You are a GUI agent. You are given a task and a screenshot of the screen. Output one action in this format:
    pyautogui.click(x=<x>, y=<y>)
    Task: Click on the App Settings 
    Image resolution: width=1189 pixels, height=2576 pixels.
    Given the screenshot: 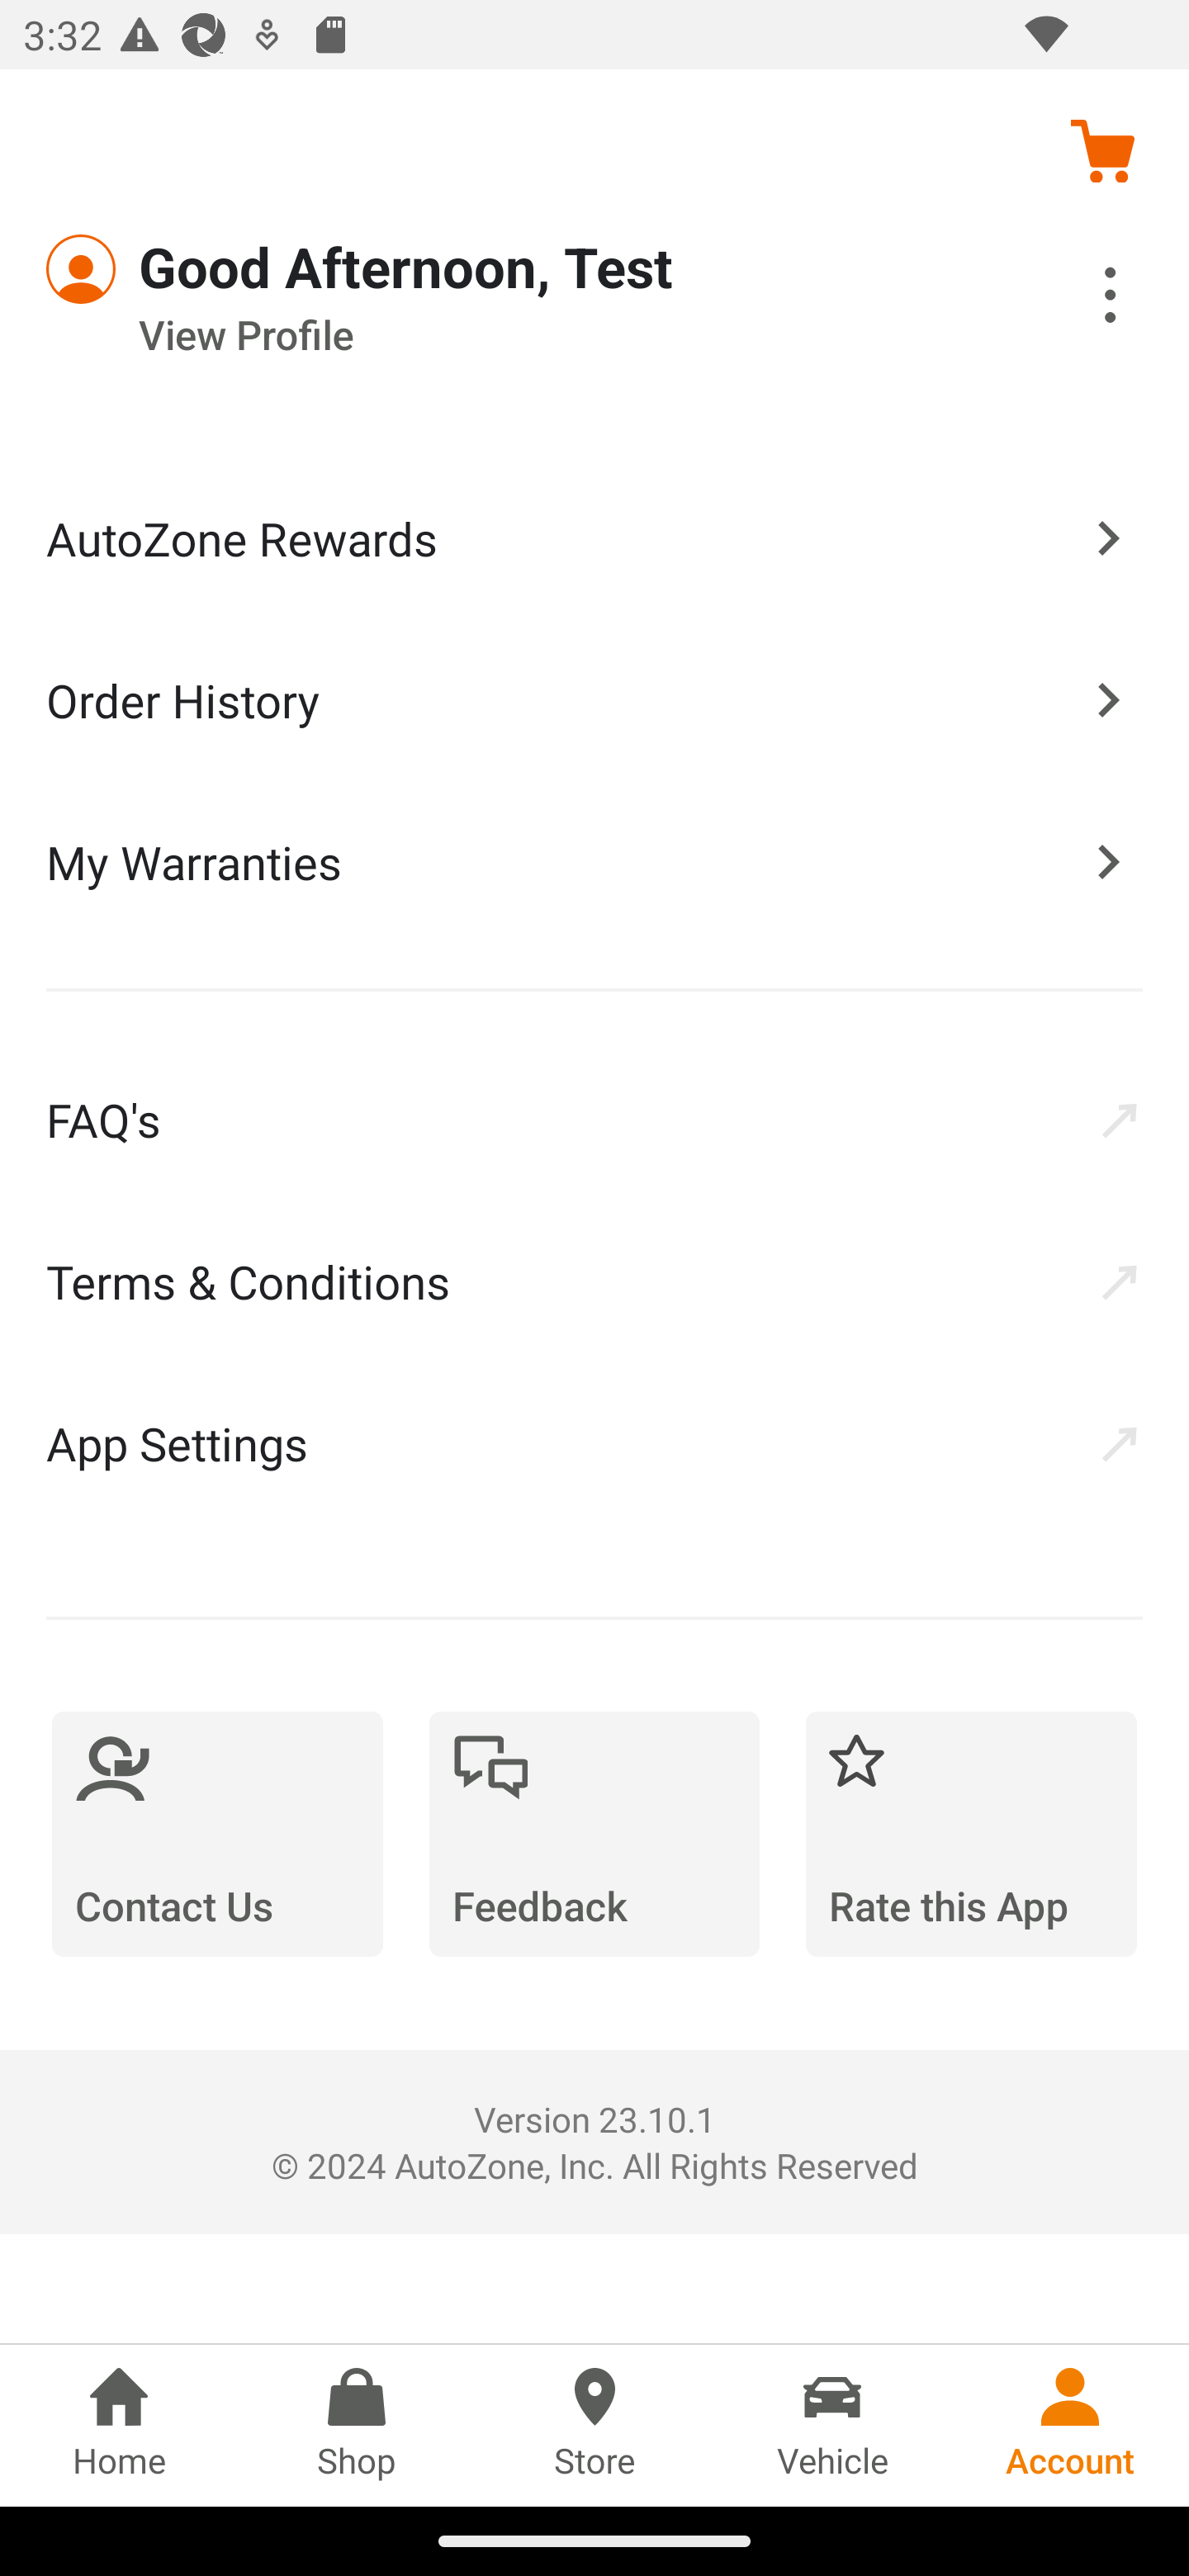 What is the action you would take?
    pyautogui.click(x=594, y=1443)
    